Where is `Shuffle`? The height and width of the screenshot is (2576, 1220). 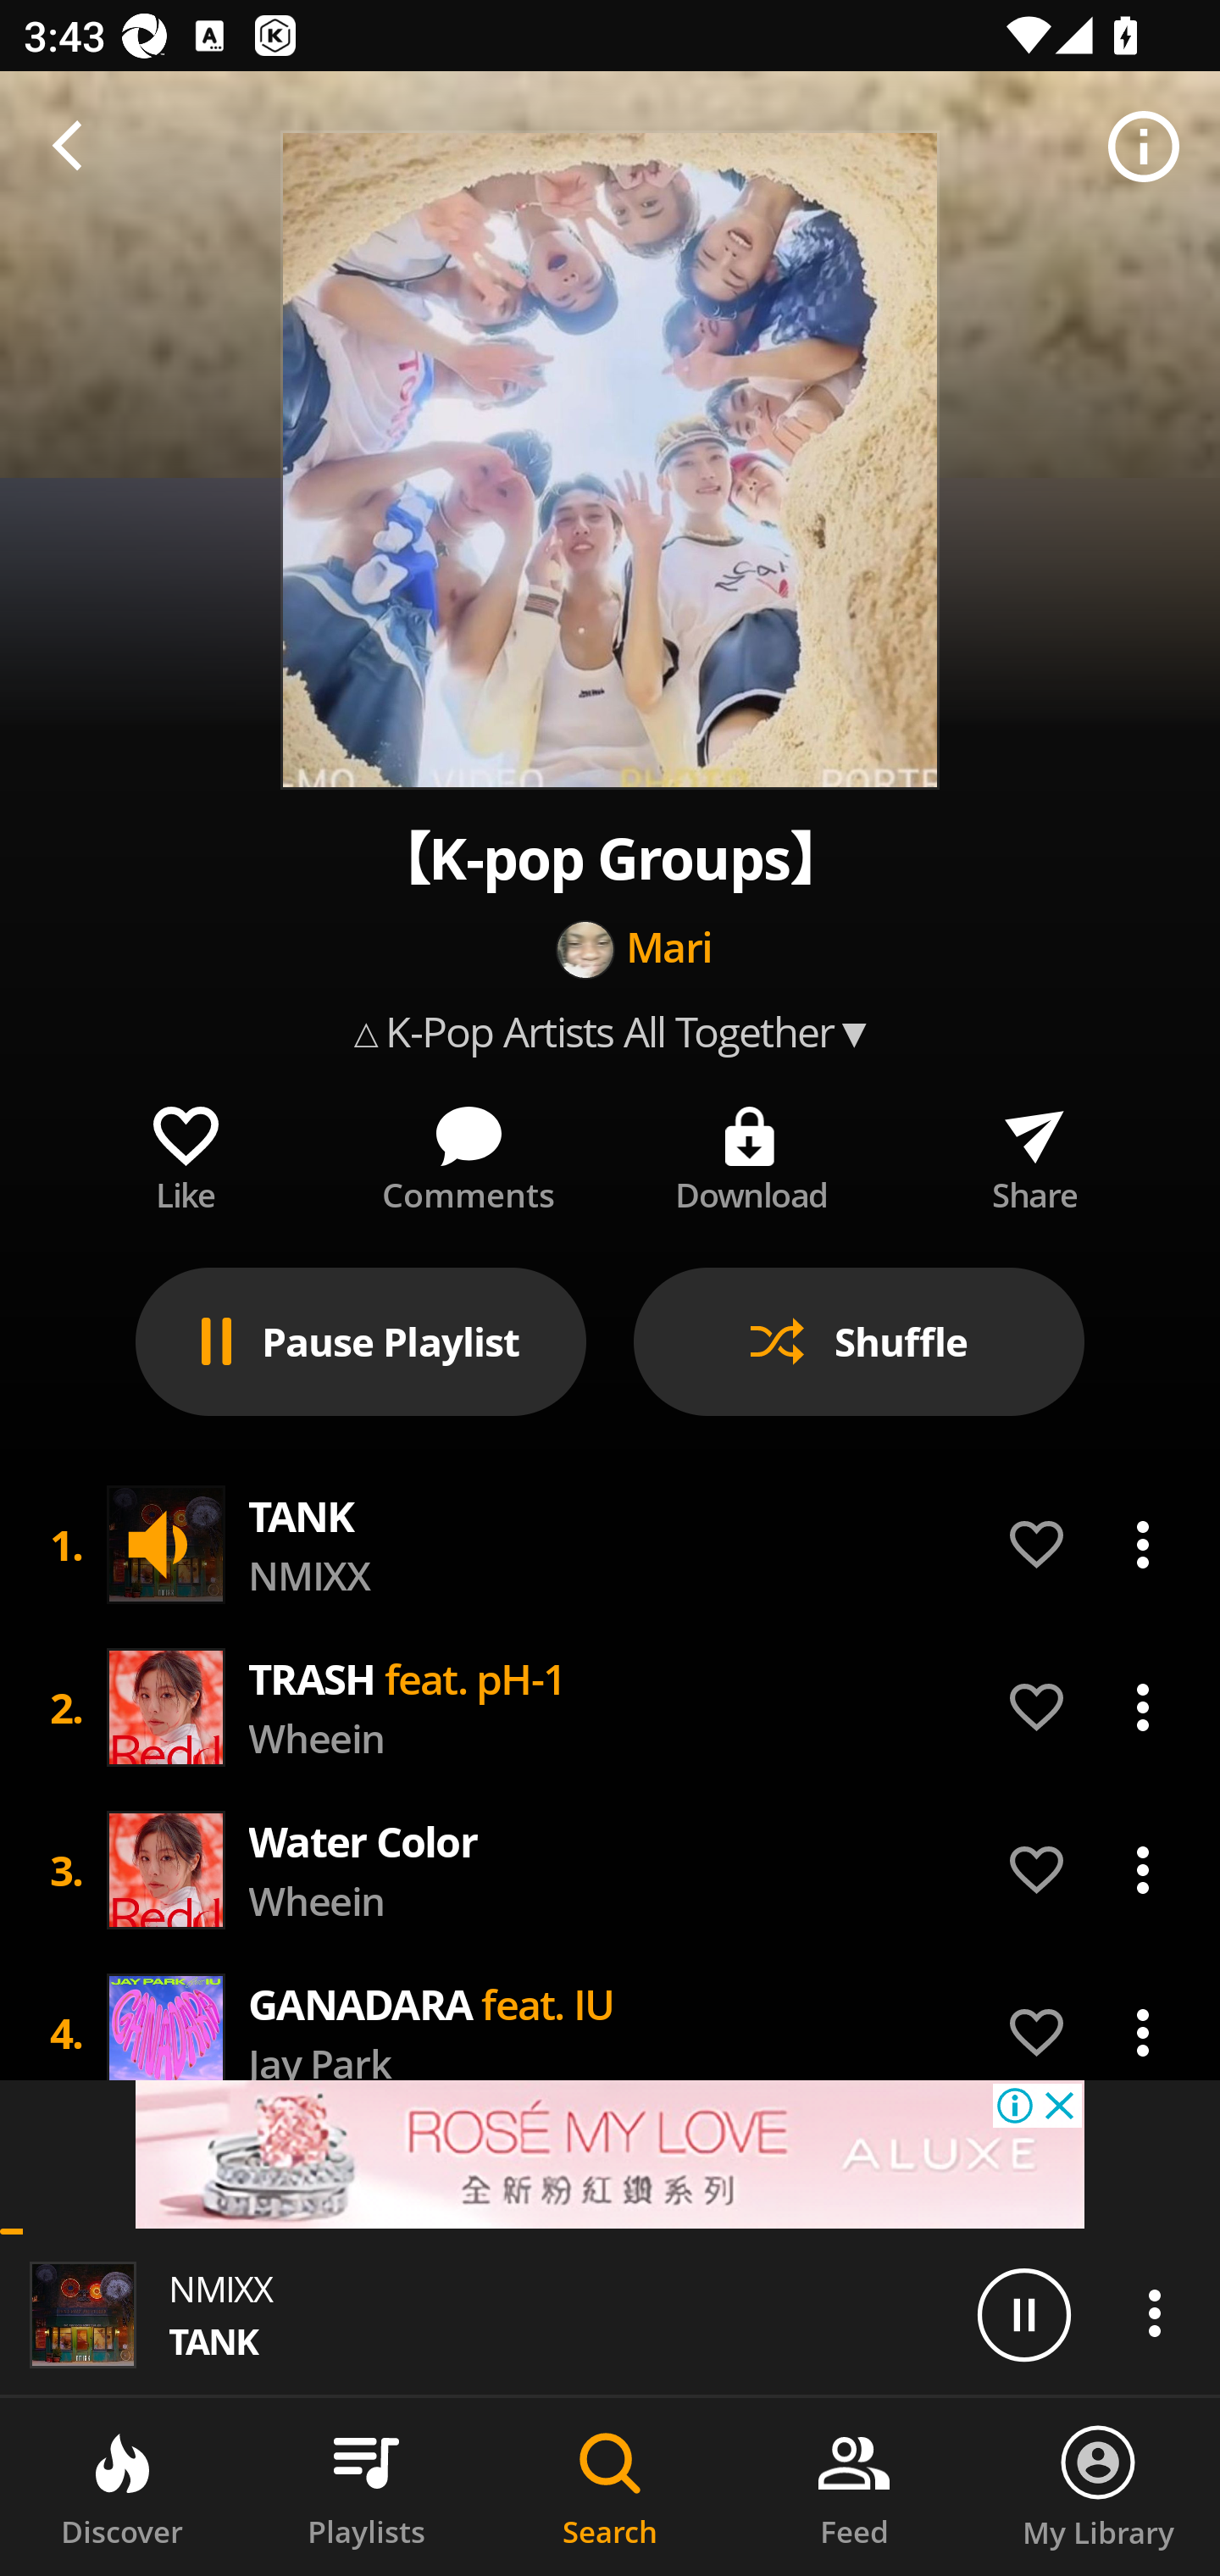 Shuffle is located at coordinates (859, 1342).